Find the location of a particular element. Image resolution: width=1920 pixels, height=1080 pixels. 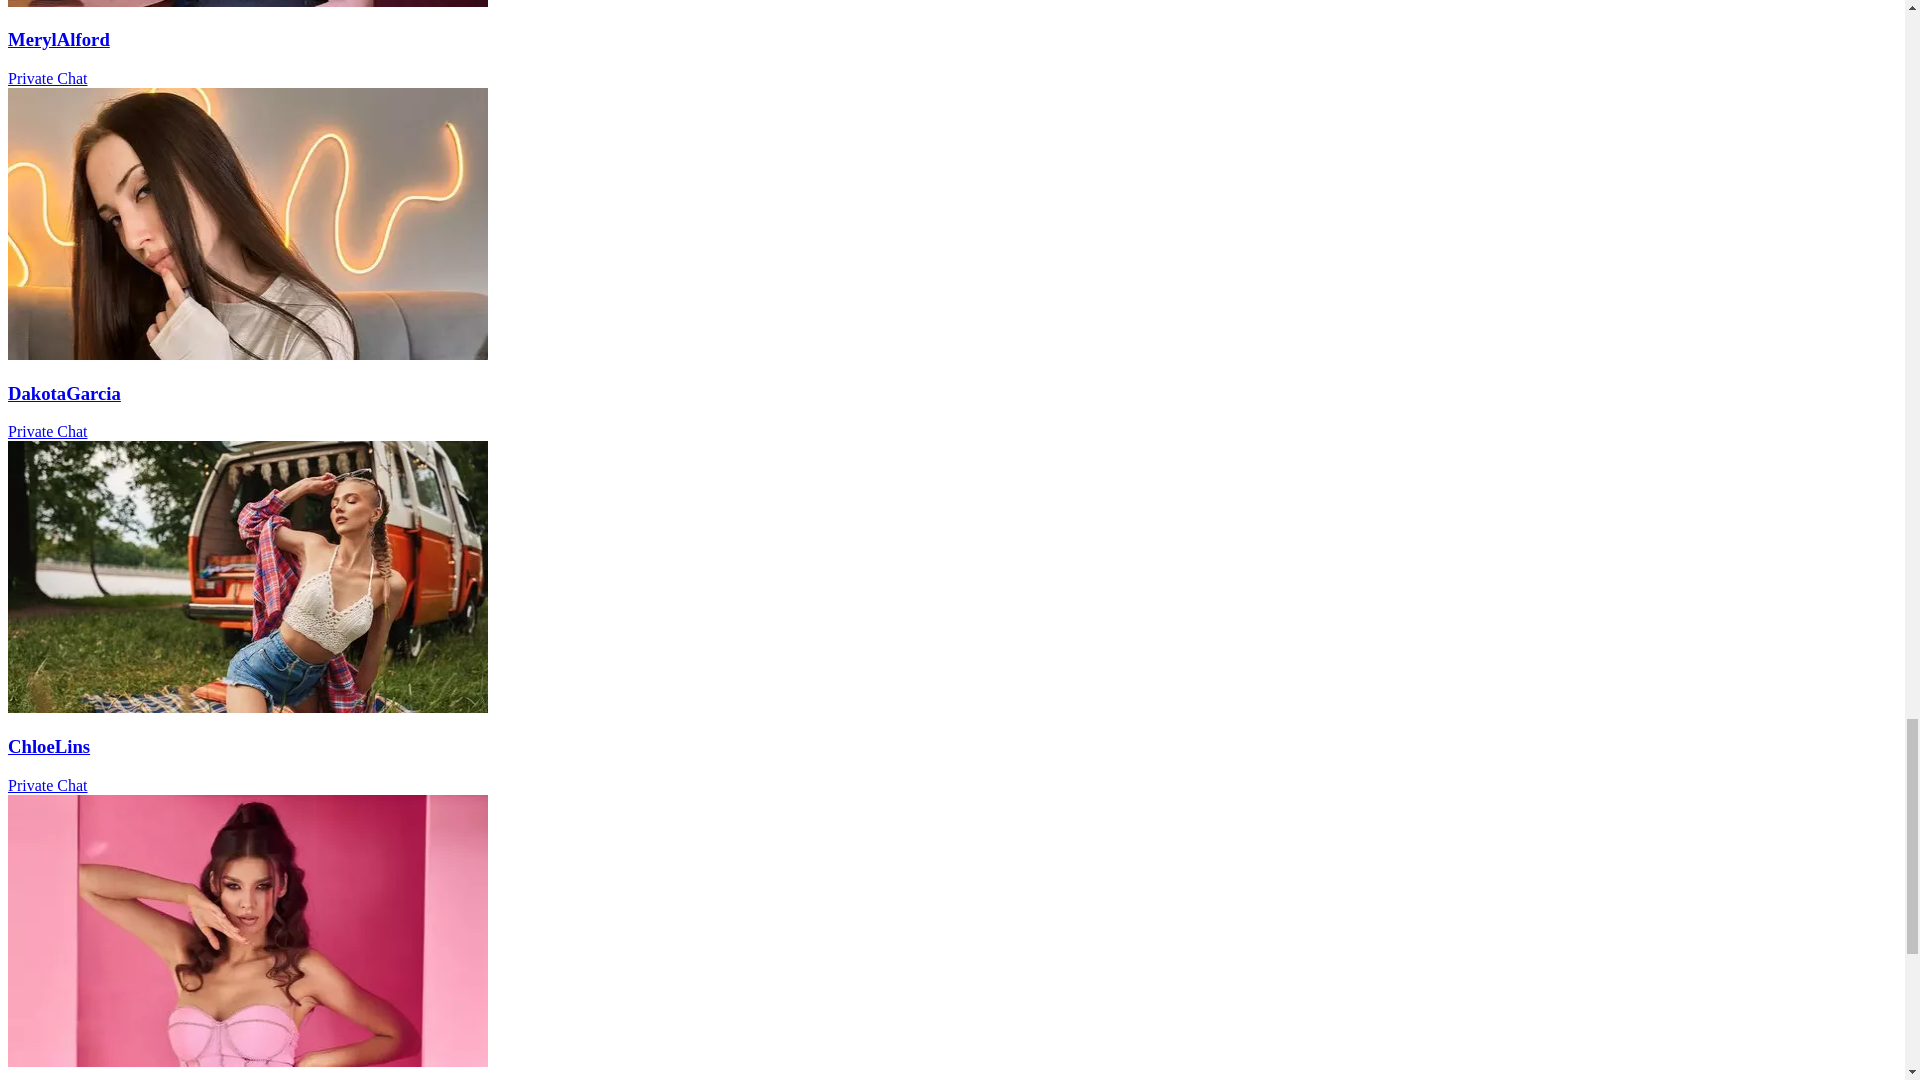

MerylAlford's live cam is located at coordinates (247, 4).